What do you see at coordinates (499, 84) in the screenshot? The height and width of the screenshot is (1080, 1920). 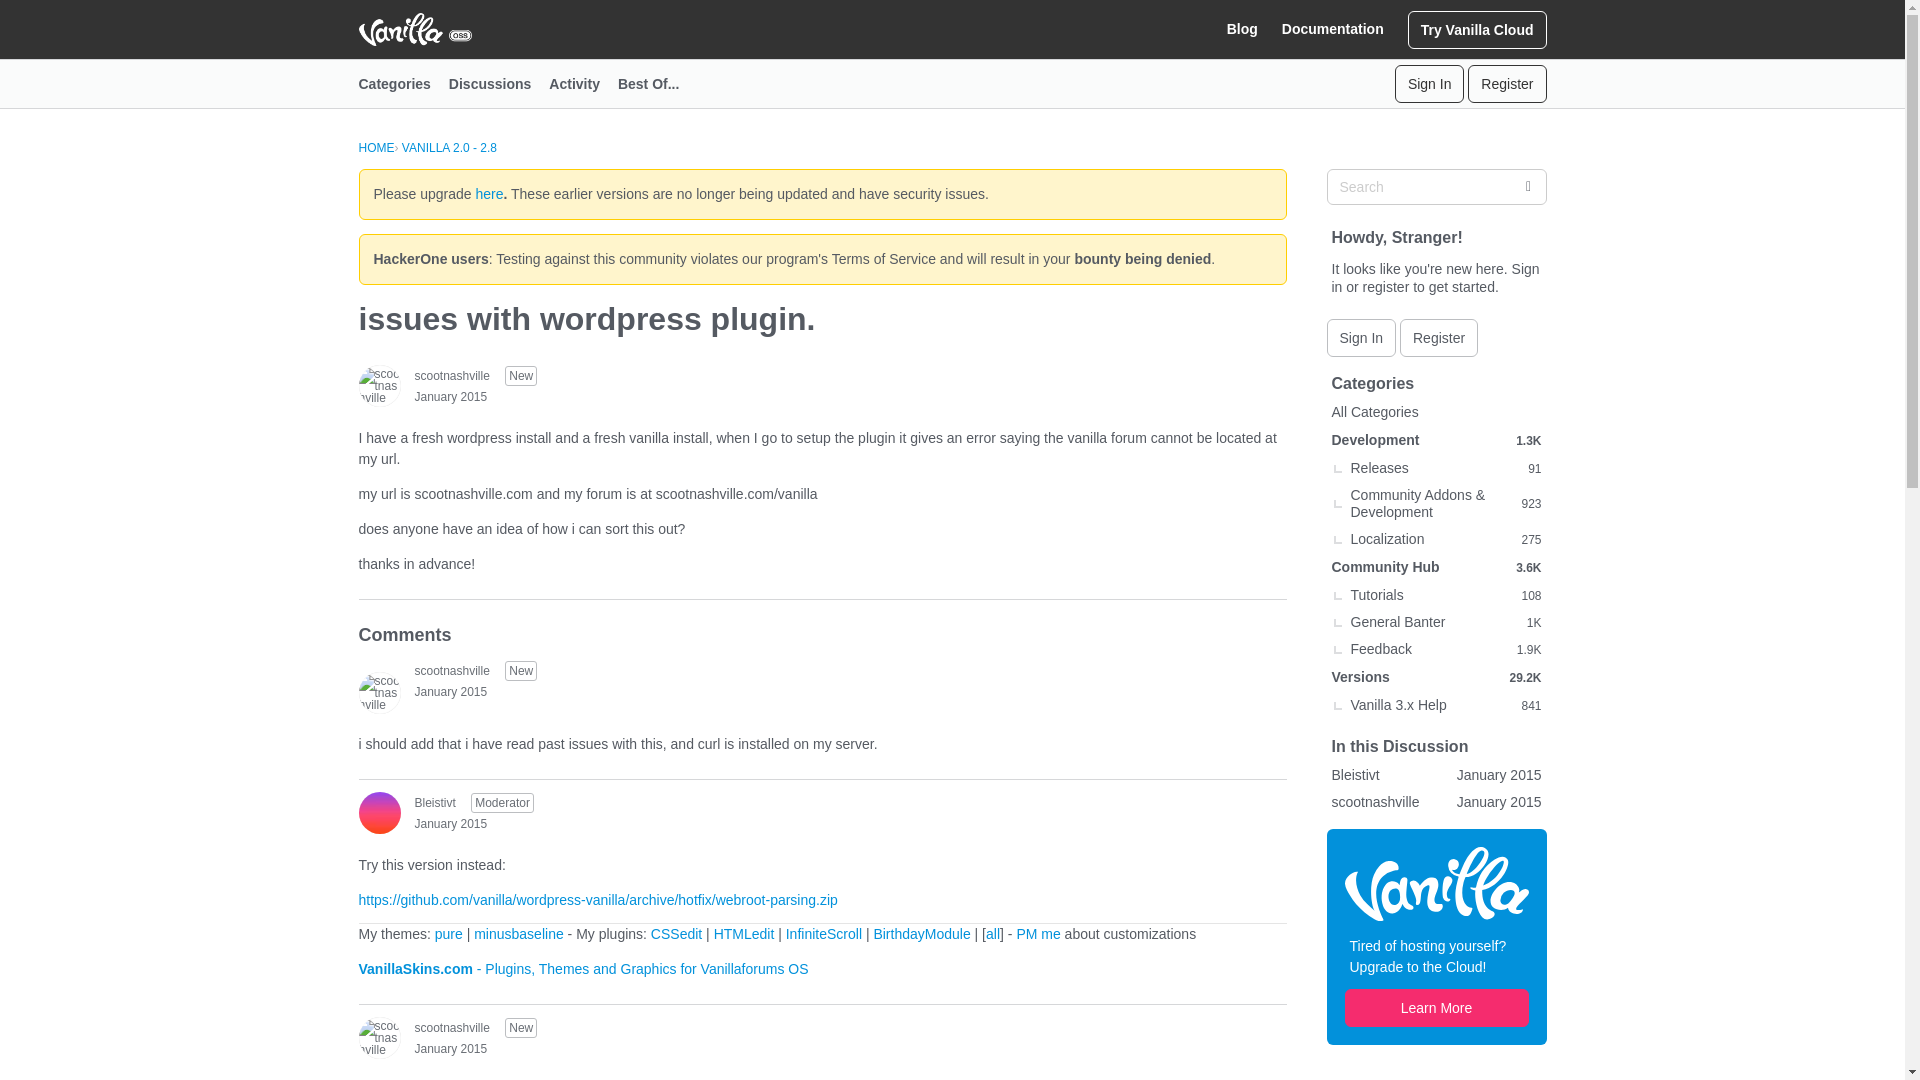 I see `Discussions` at bounding box center [499, 84].